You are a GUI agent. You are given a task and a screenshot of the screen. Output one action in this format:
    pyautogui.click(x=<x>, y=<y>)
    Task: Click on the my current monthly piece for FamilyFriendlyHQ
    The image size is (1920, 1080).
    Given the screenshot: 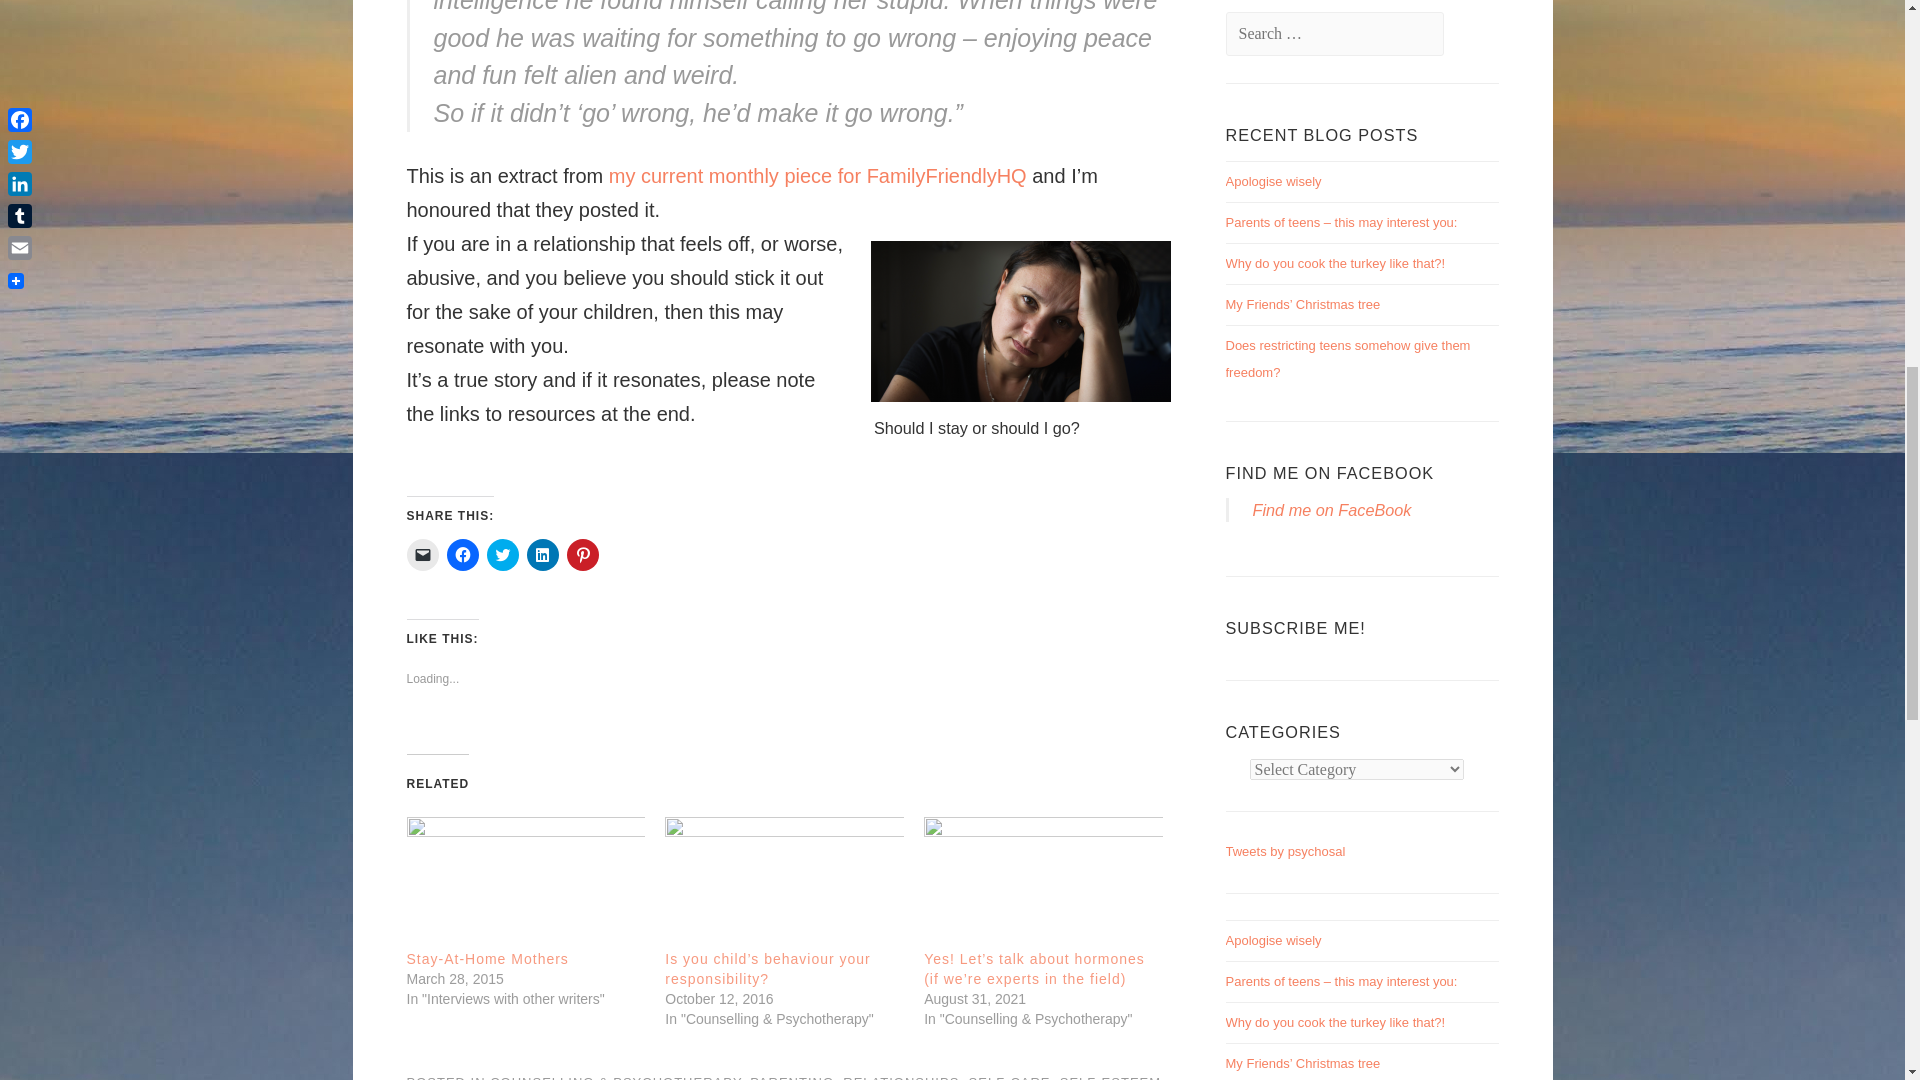 What is the action you would take?
    pyautogui.click(x=820, y=176)
    